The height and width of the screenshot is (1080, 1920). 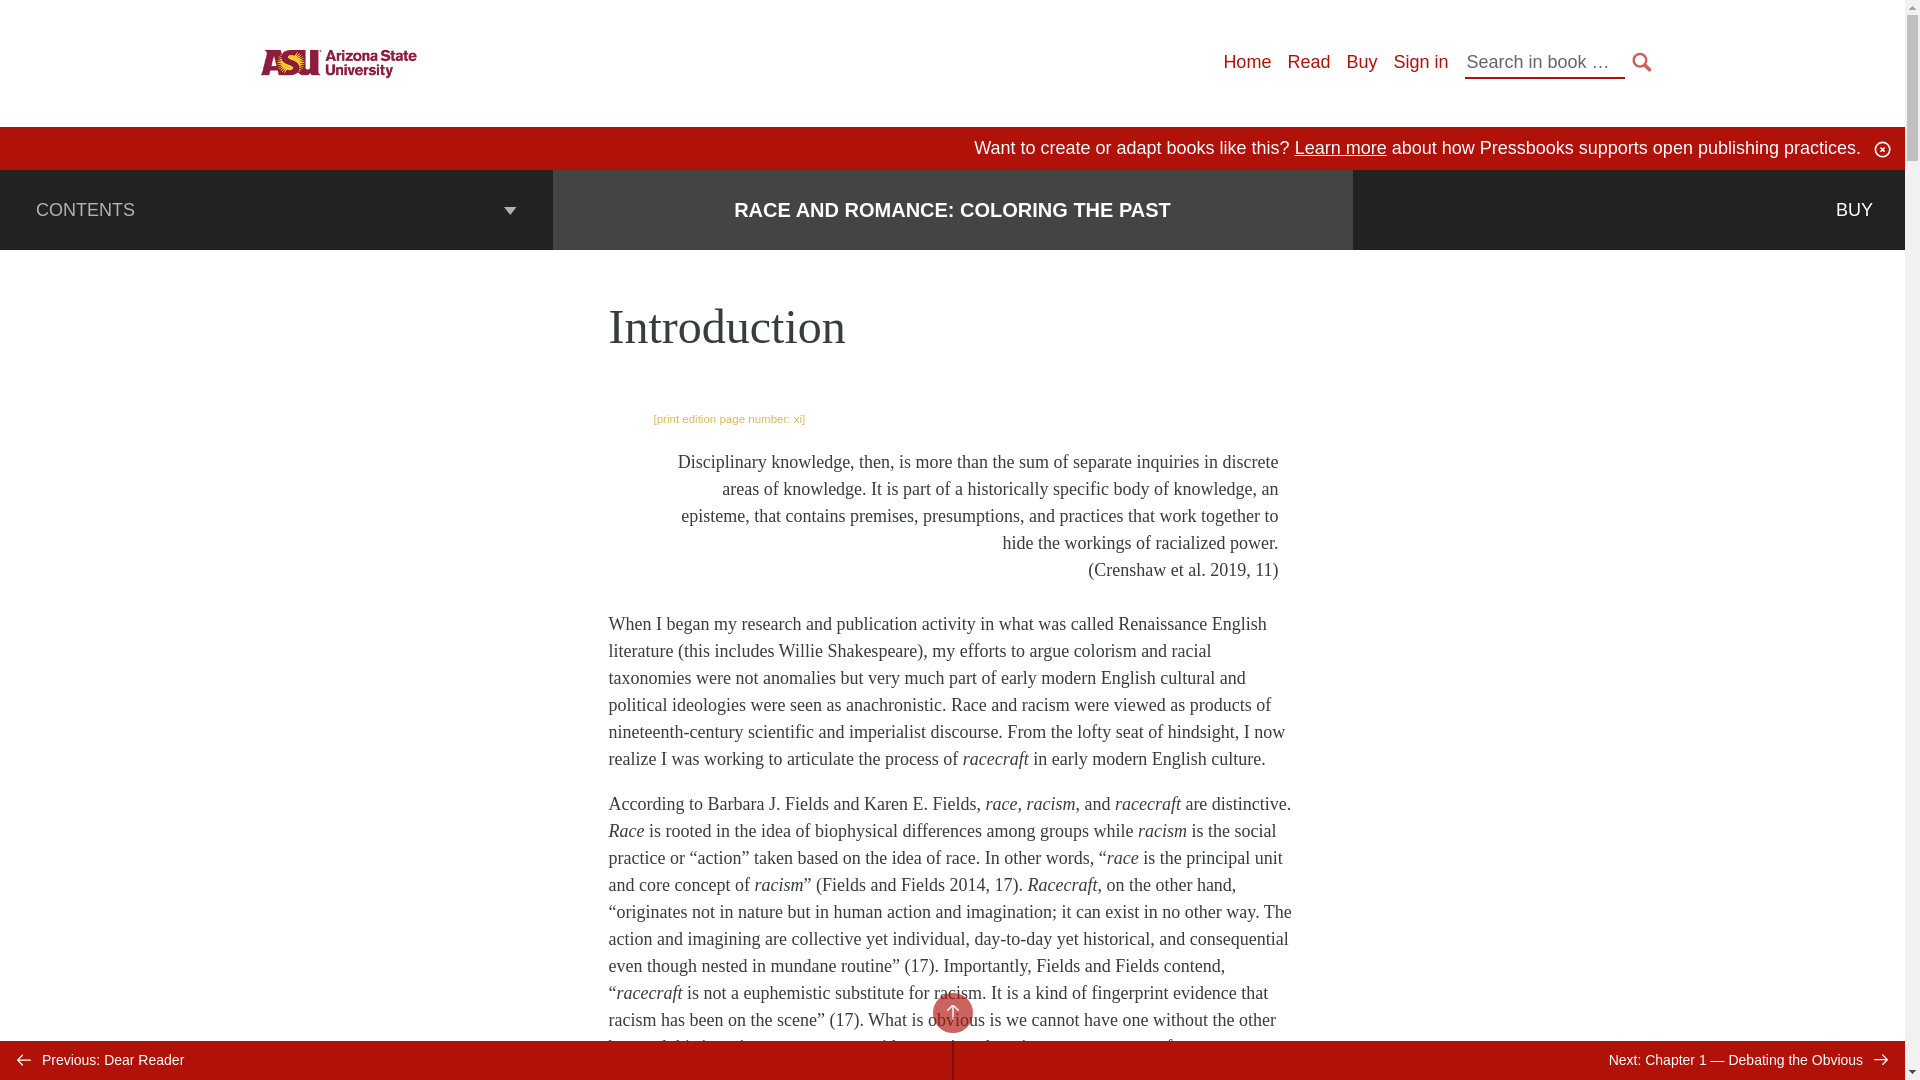 What do you see at coordinates (276, 209) in the screenshot?
I see `CONTENTS` at bounding box center [276, 209].